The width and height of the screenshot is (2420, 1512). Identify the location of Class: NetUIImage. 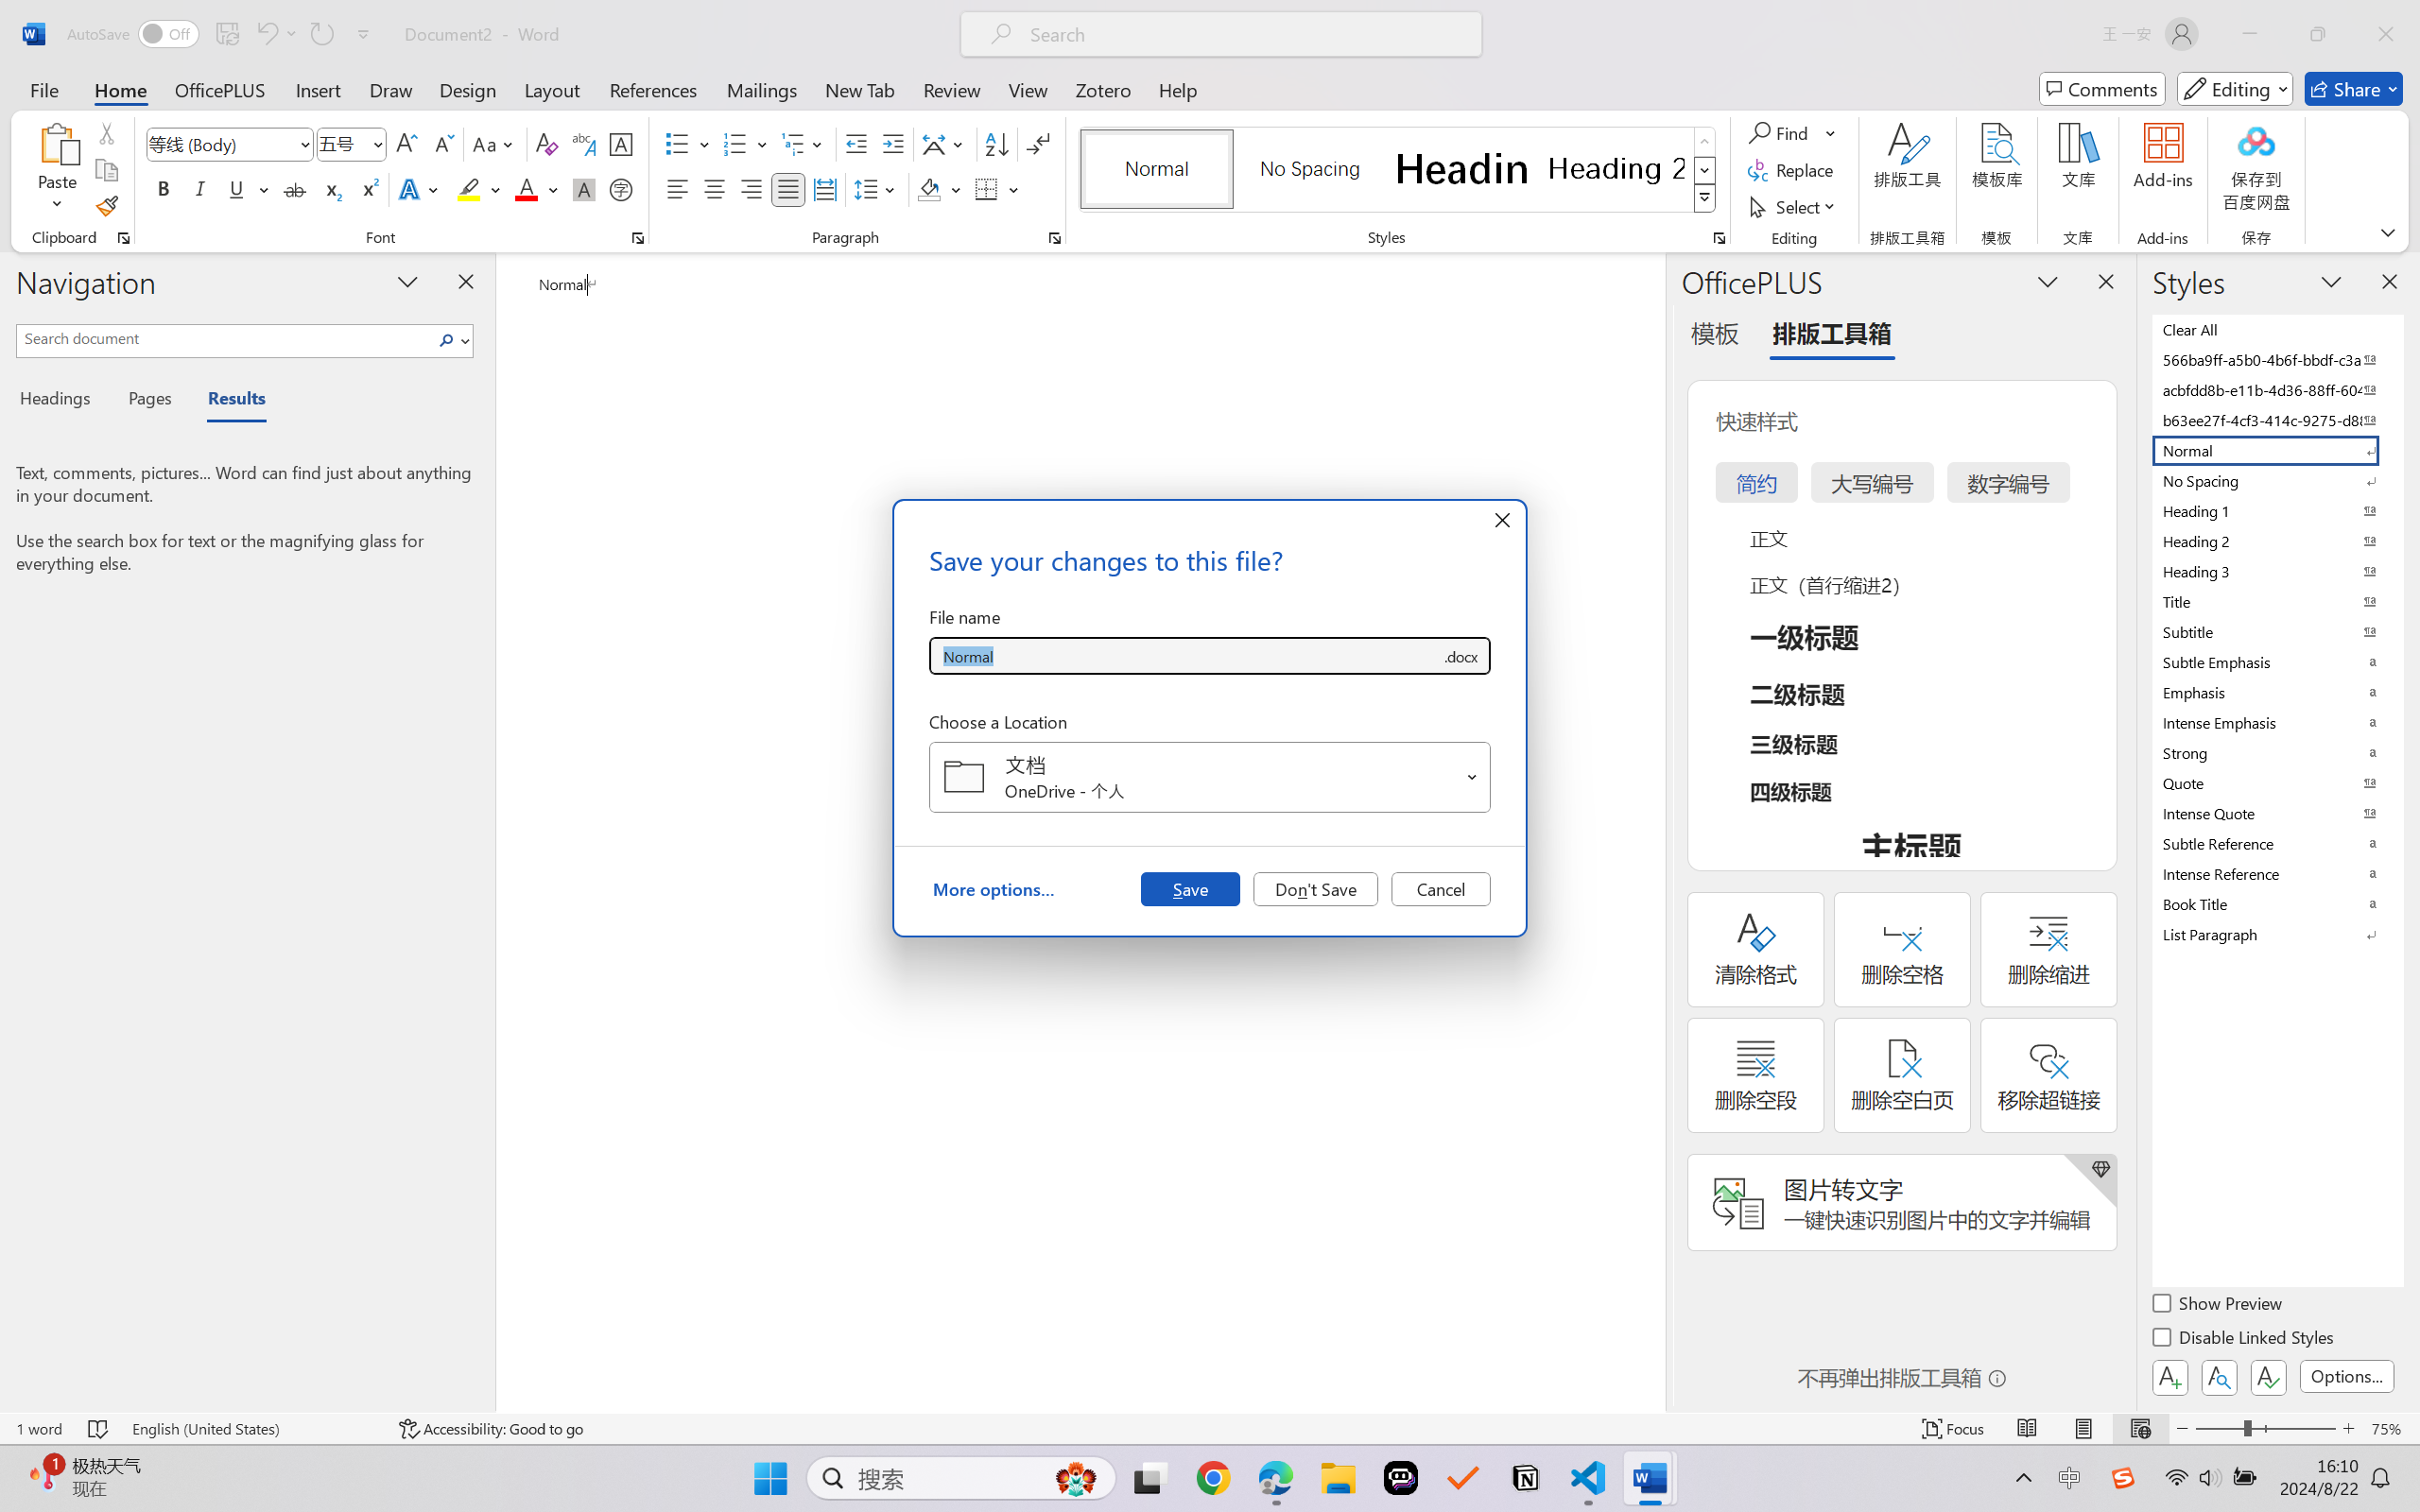
(1704, 198).